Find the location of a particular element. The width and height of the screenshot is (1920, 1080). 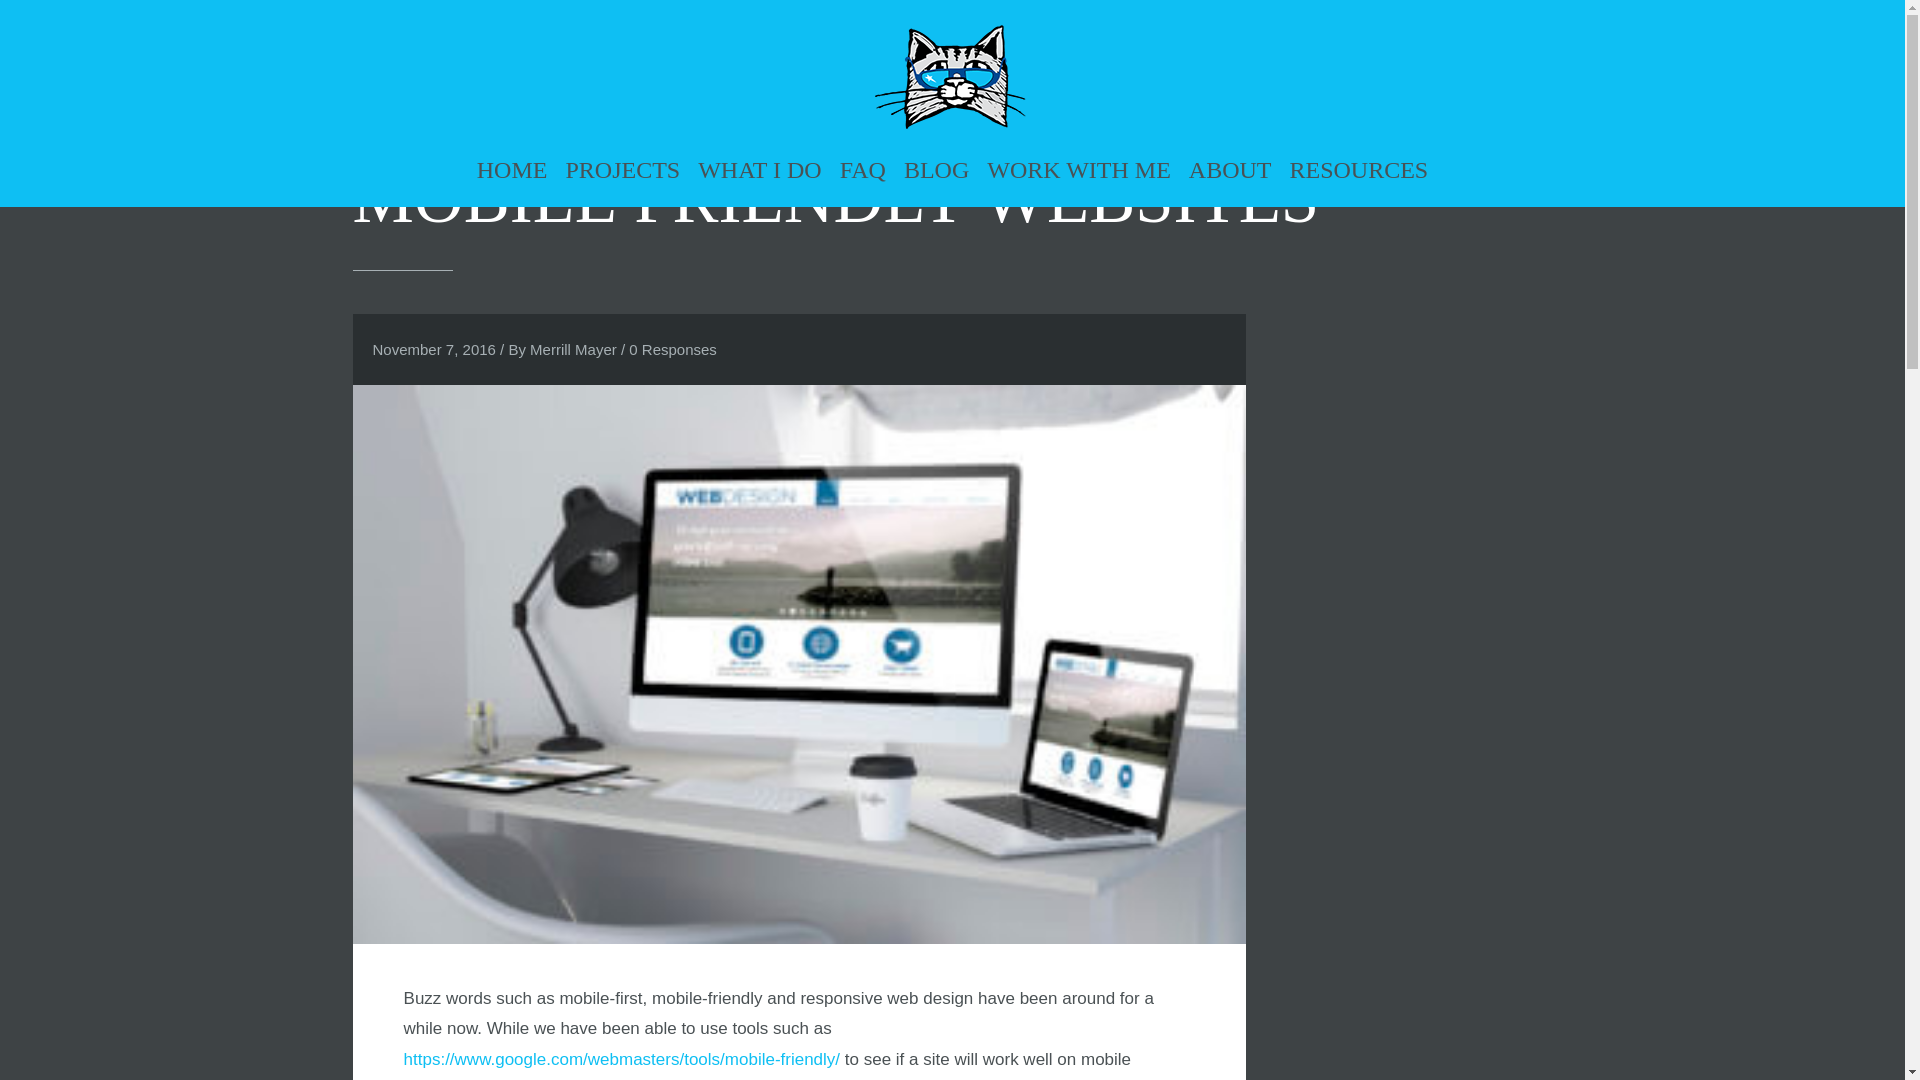

BLOG is located at coordinates (936, 166).